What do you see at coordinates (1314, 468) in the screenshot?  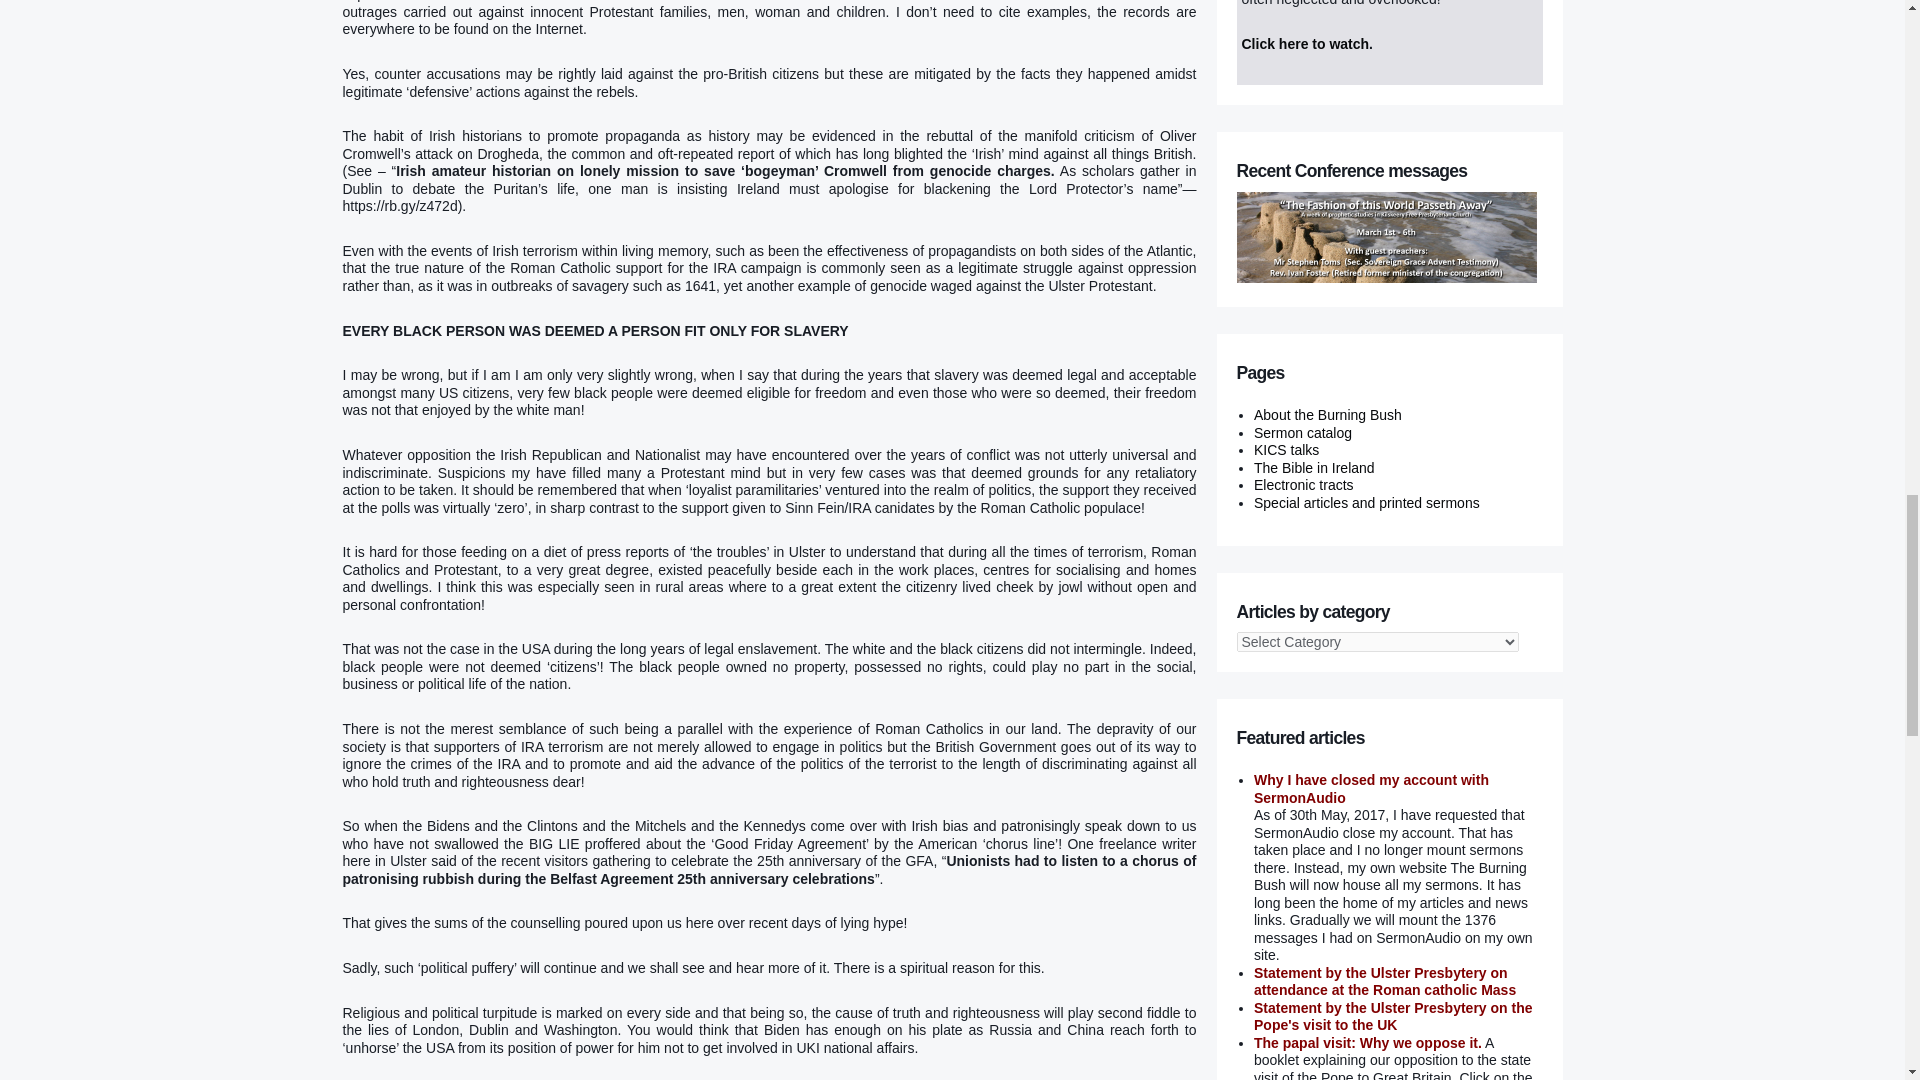 I see `The Bible in Ireland` at bounding box center [1314, 468].